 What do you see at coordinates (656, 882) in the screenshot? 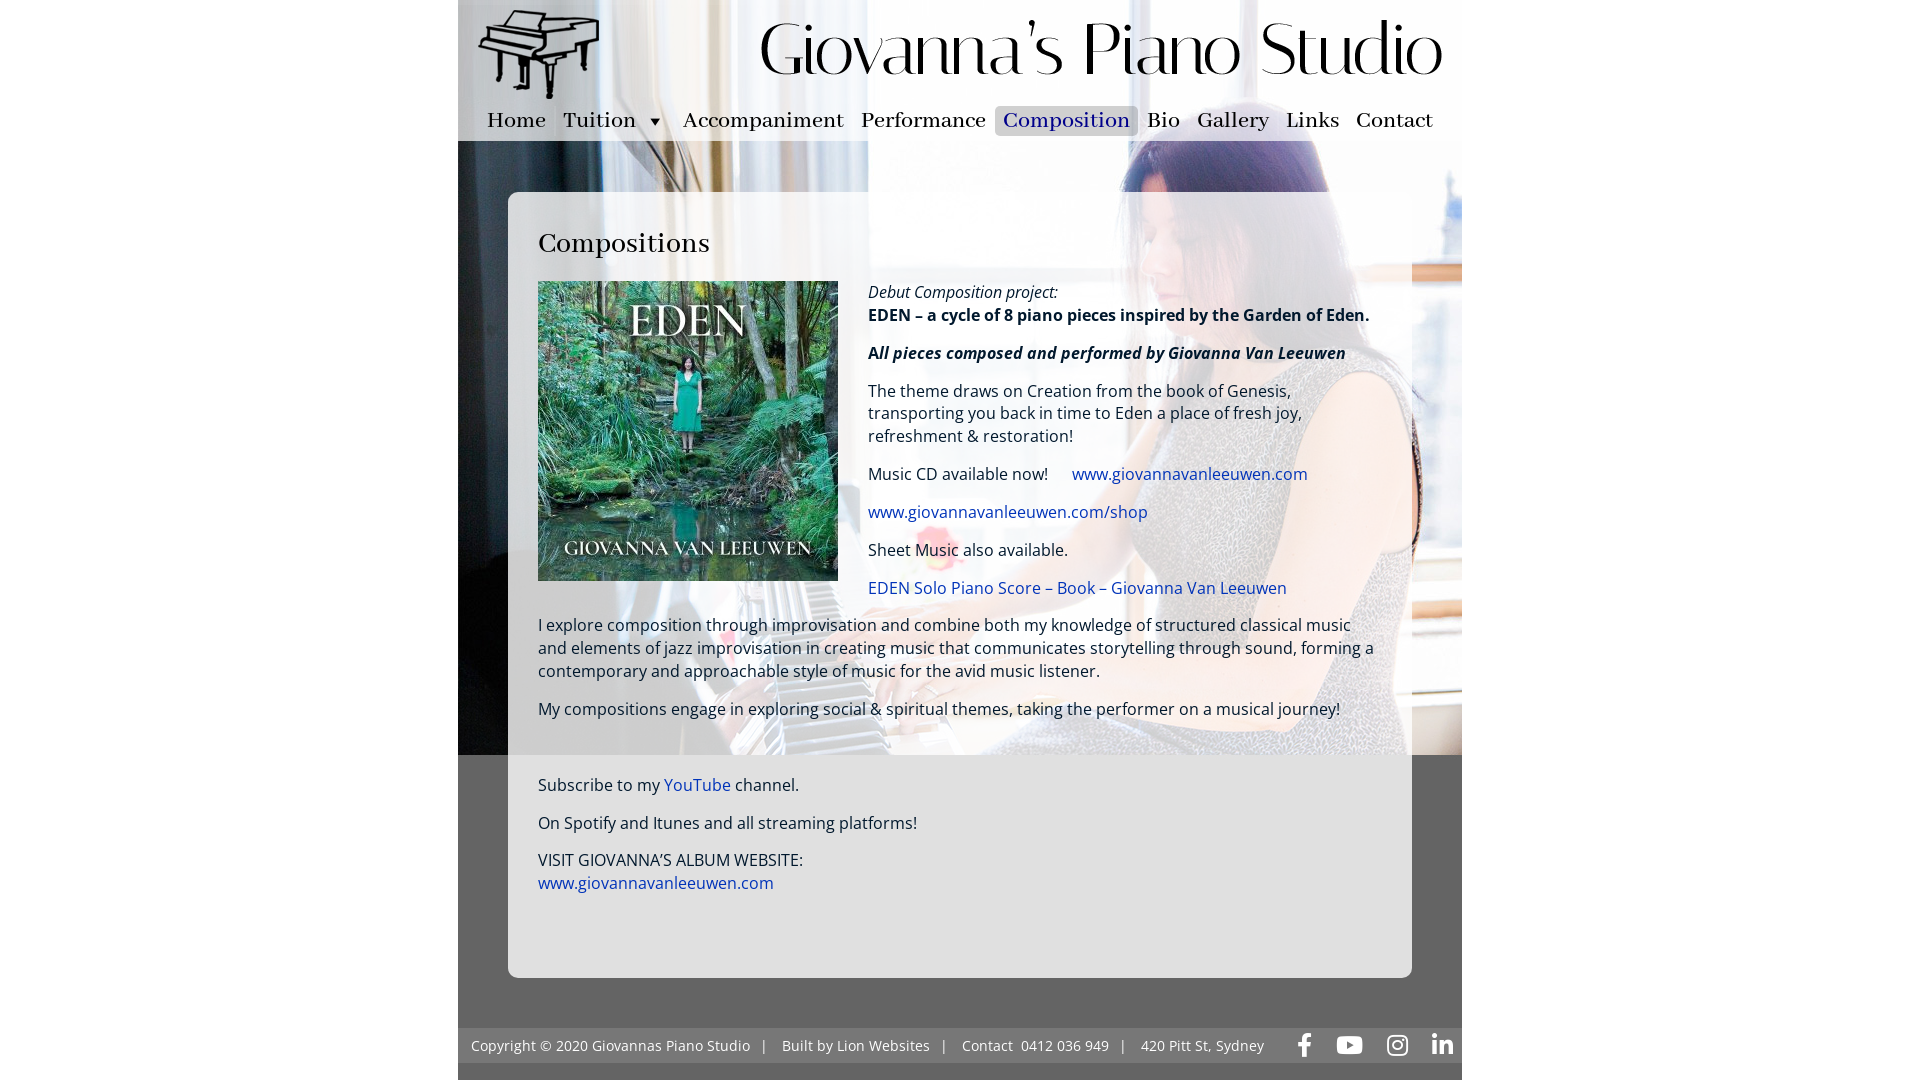
I see `www.giovannavanleeuwen.com` at bounding box center [656, 882].